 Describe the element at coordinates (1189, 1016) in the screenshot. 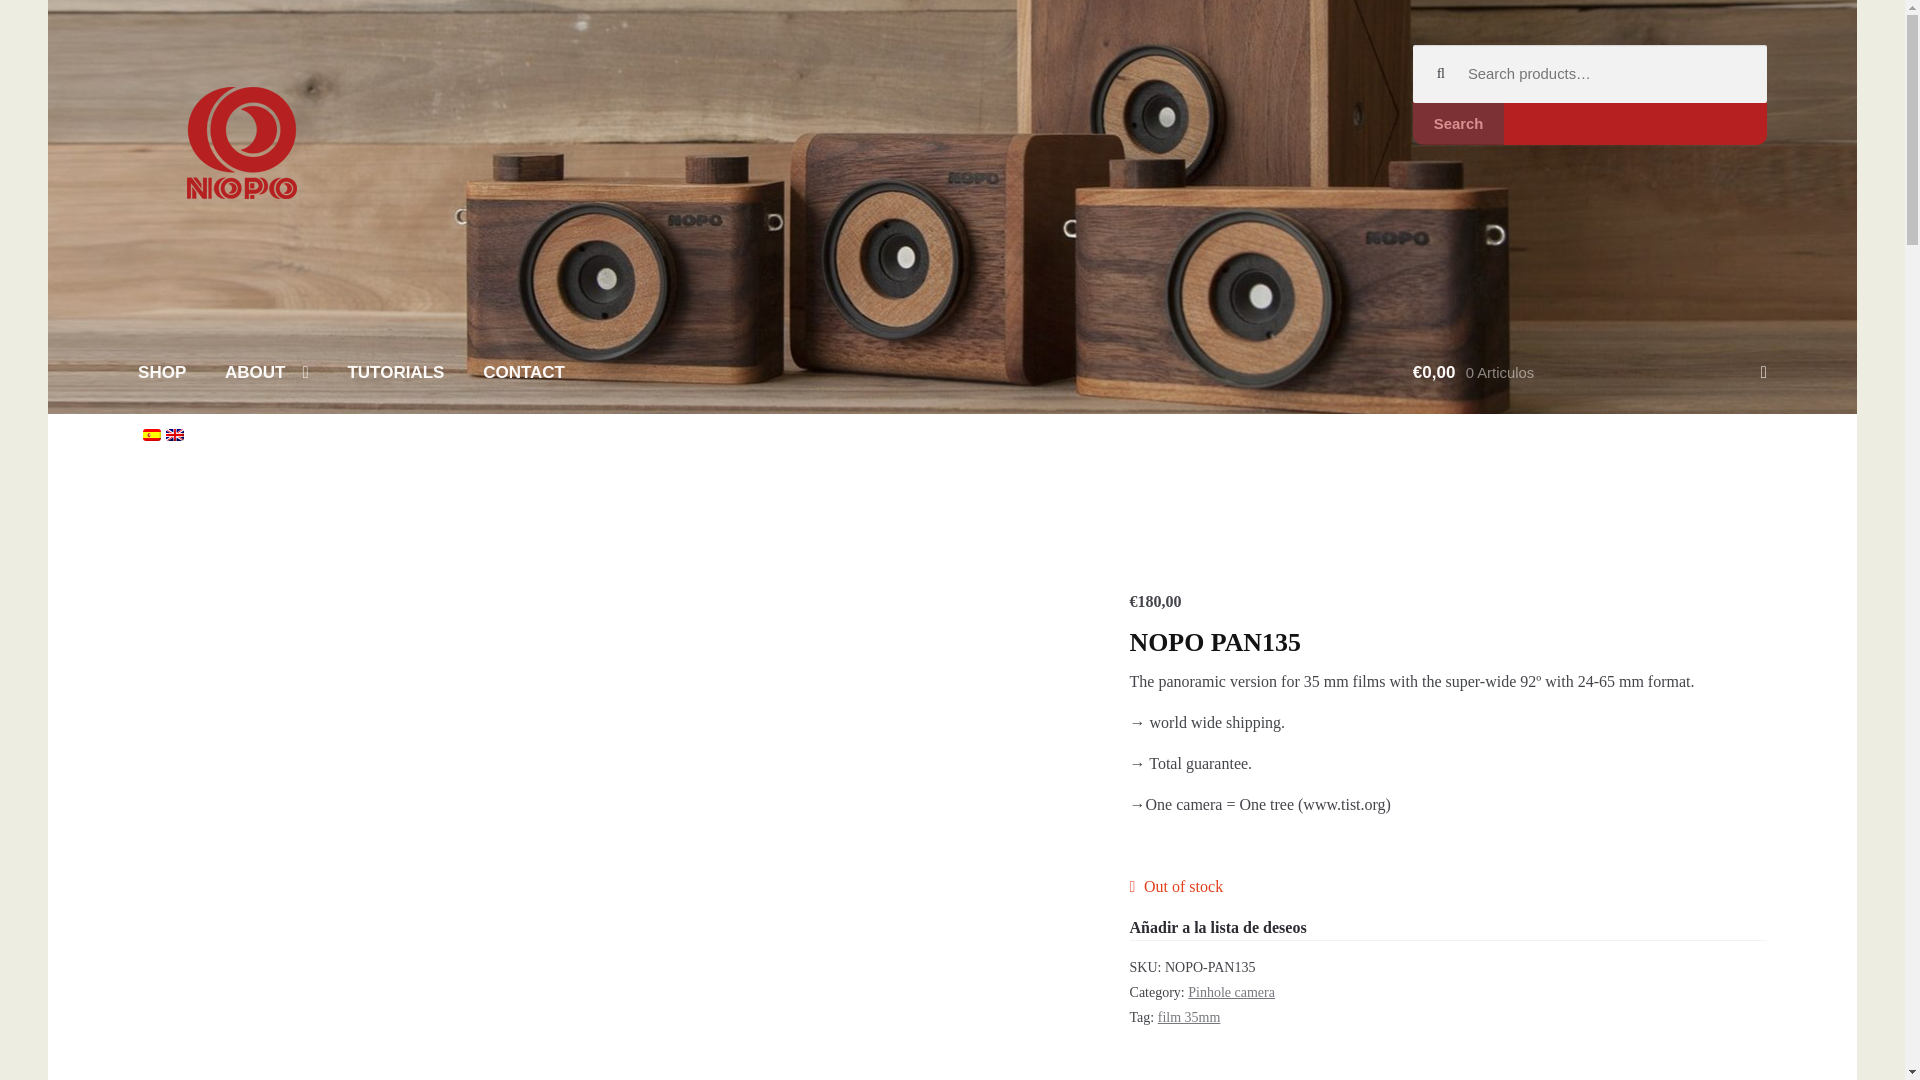

I see `film 35mm` at that location.